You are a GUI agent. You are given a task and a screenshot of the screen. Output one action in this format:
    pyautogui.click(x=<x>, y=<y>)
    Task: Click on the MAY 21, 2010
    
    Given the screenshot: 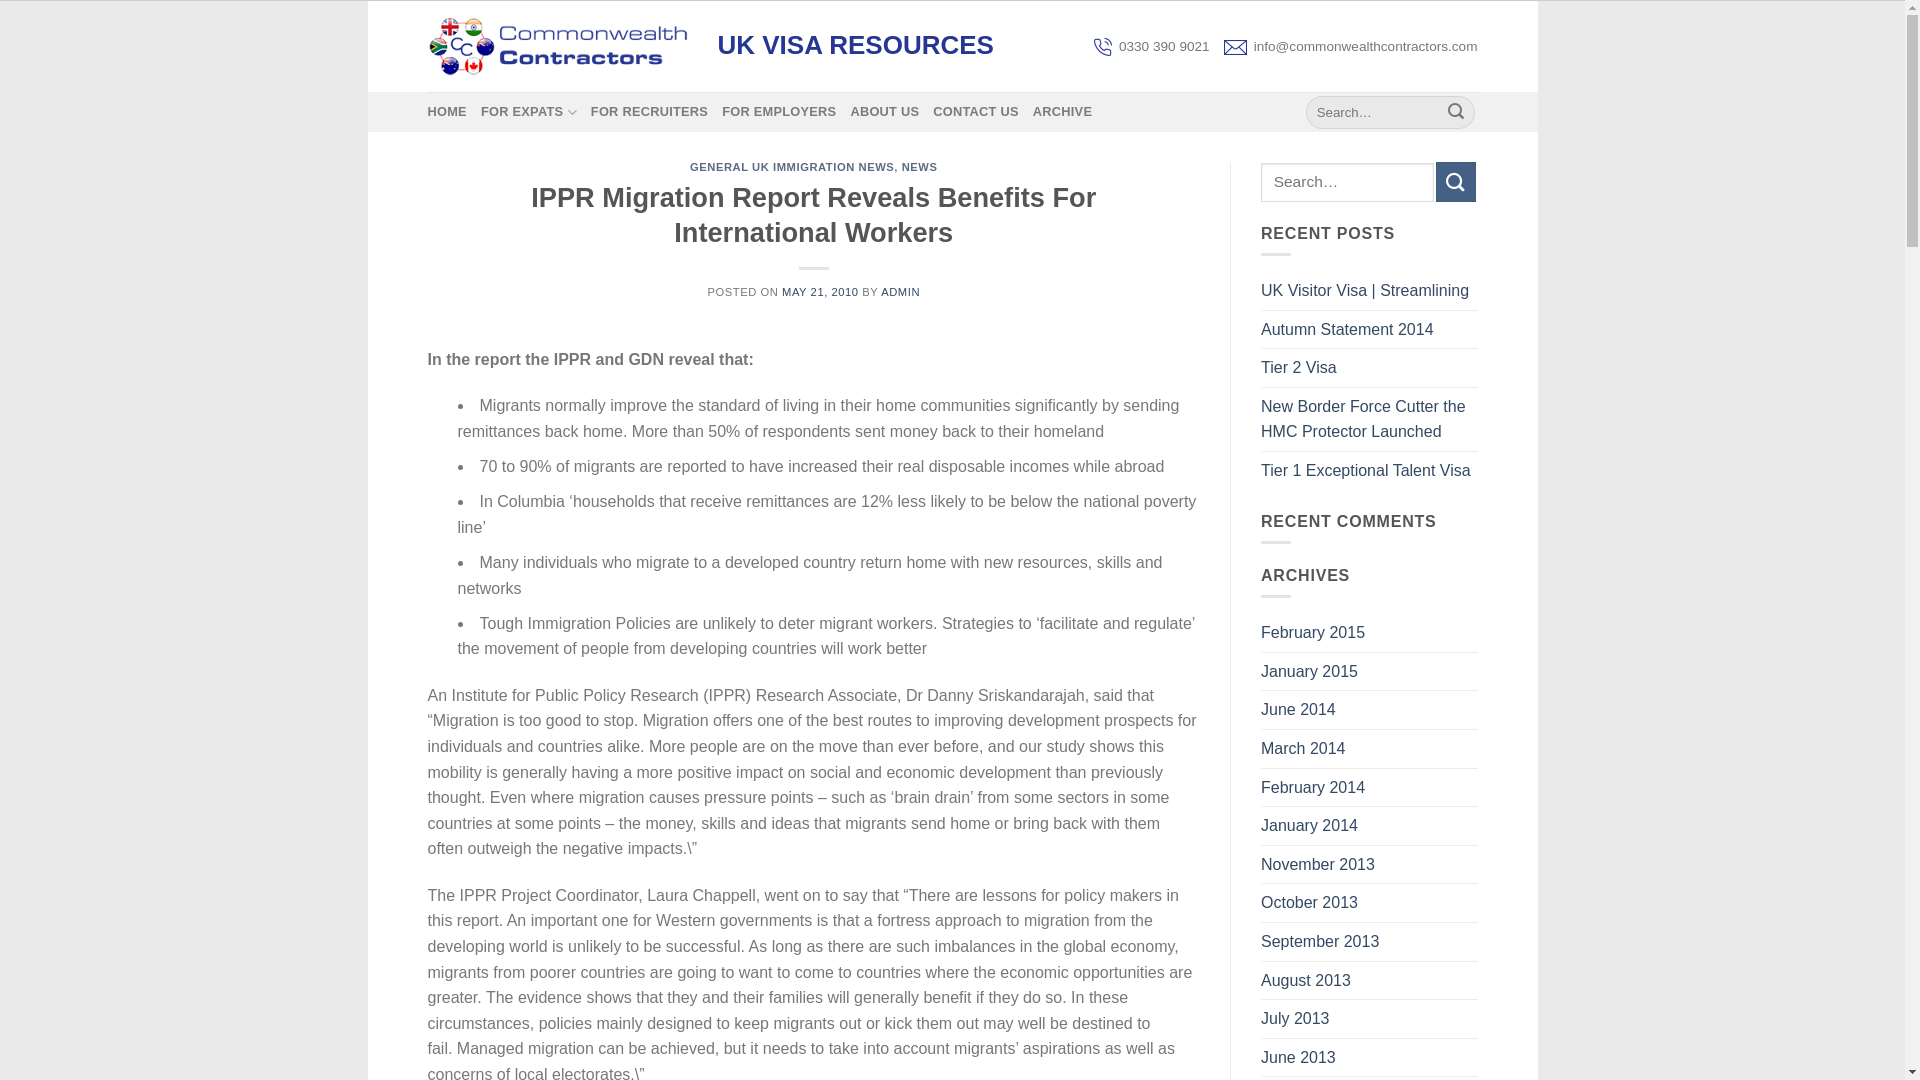 What is the action you would take?
    pyautogui.click(x=820, y=292)
    